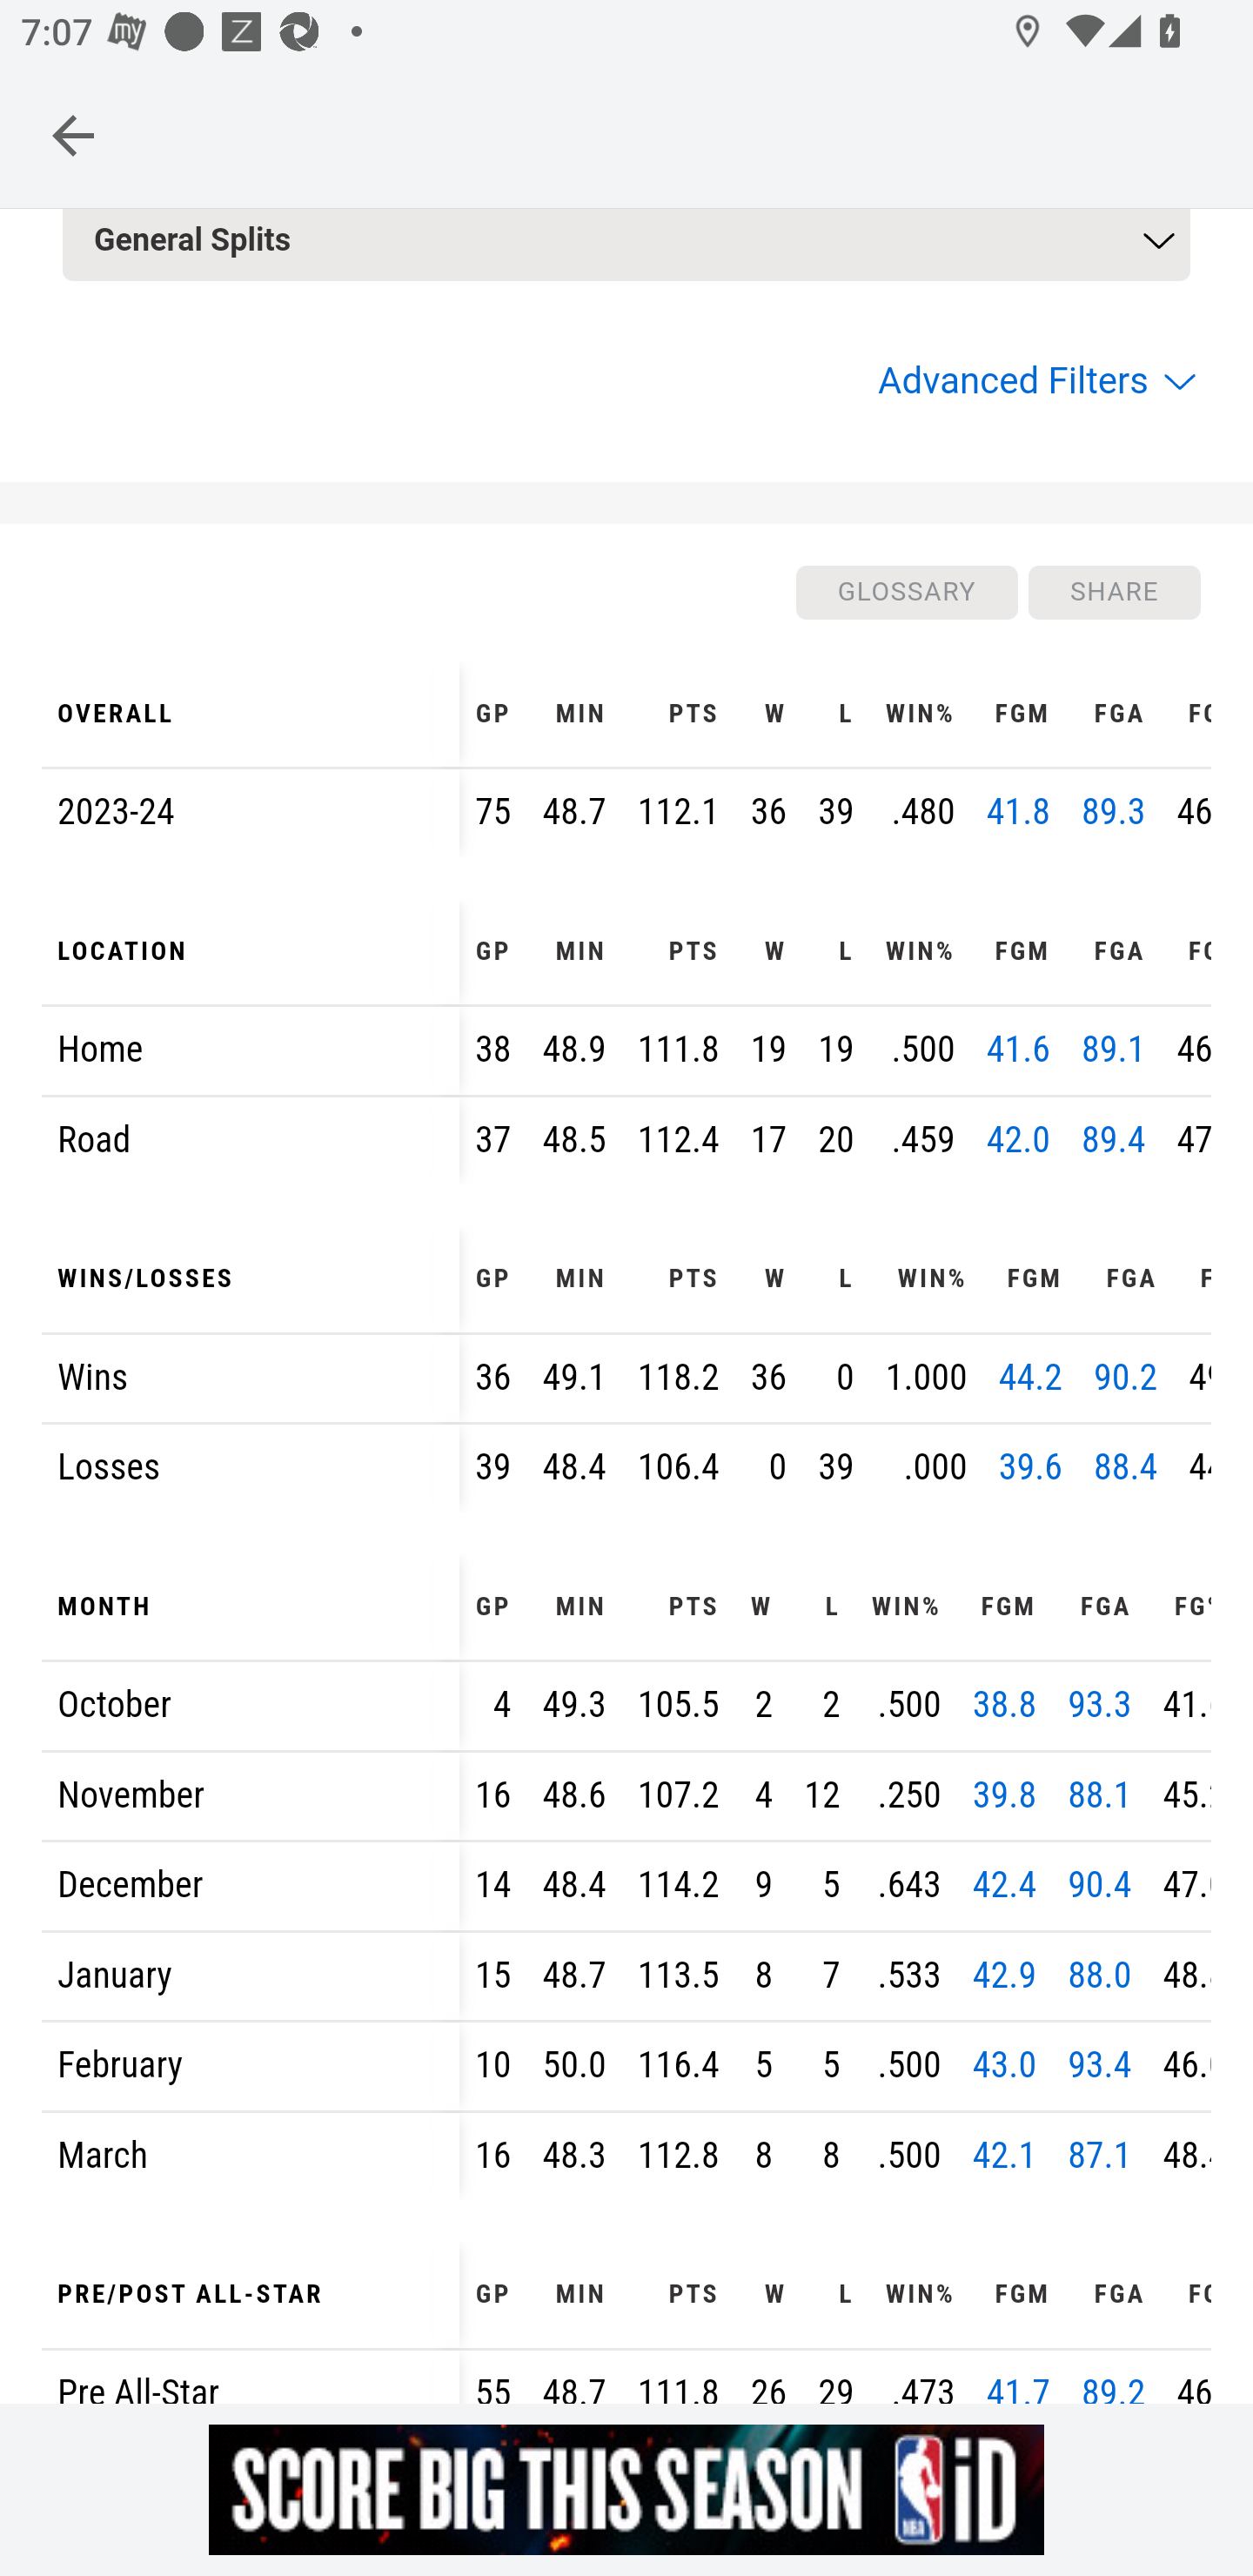 The image size is (1253, 2576). I want to click on 88.4, so click(1126, 1467).